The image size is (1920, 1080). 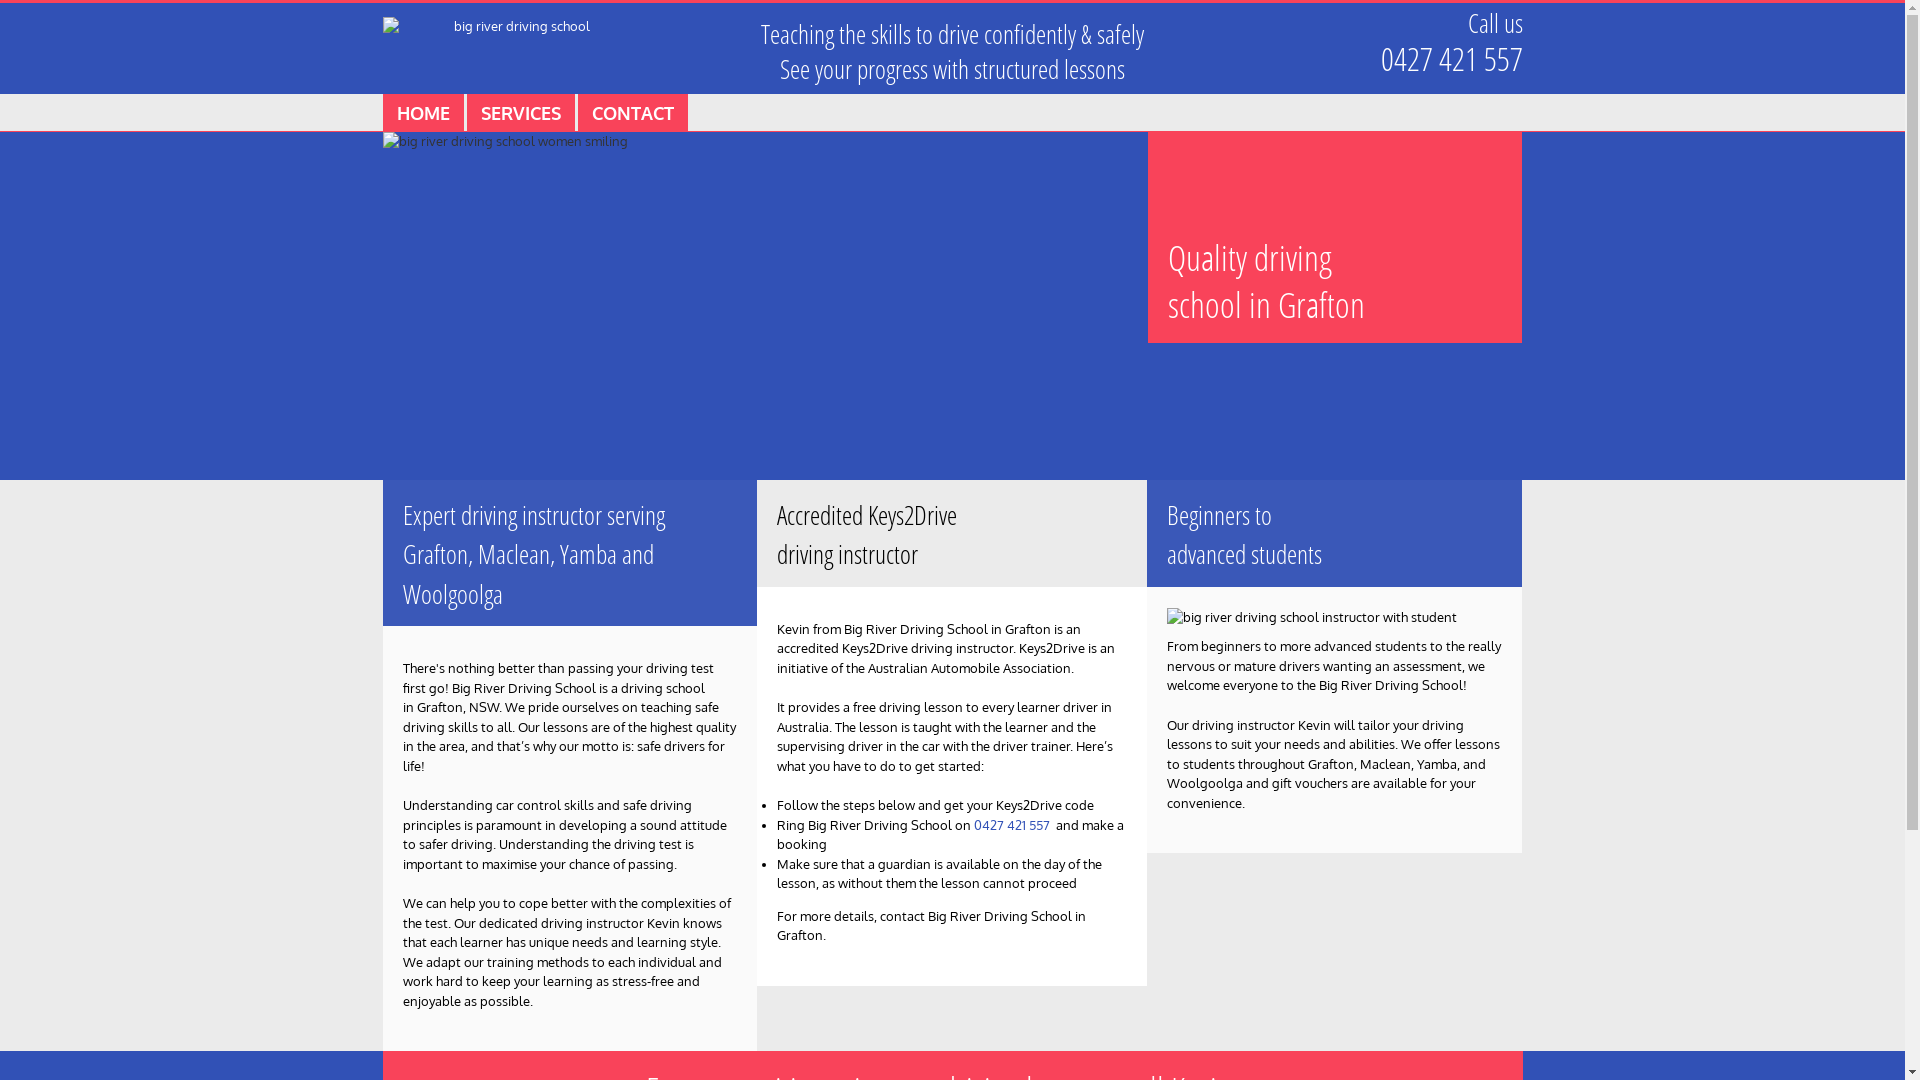 I want to click on 0427 421 557, so click(x=1012, y=825).